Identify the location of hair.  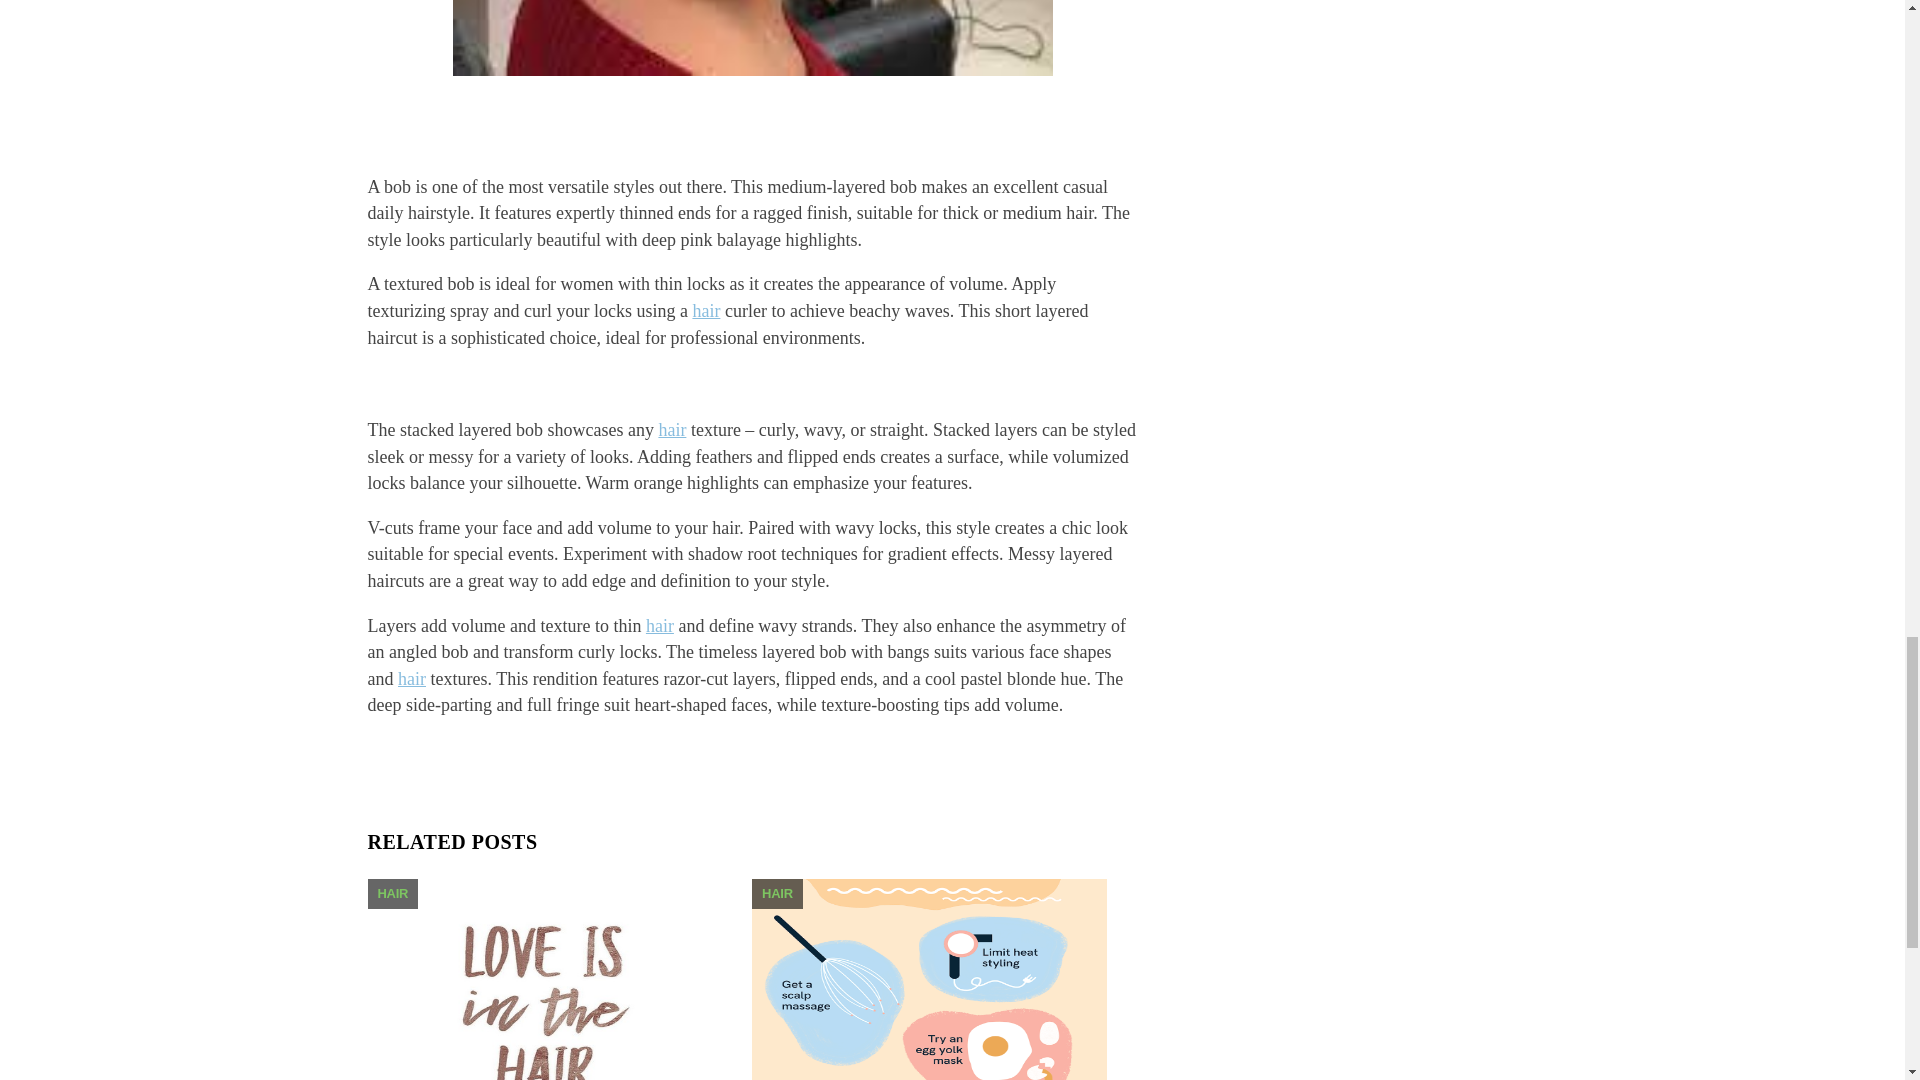
(659, 626).